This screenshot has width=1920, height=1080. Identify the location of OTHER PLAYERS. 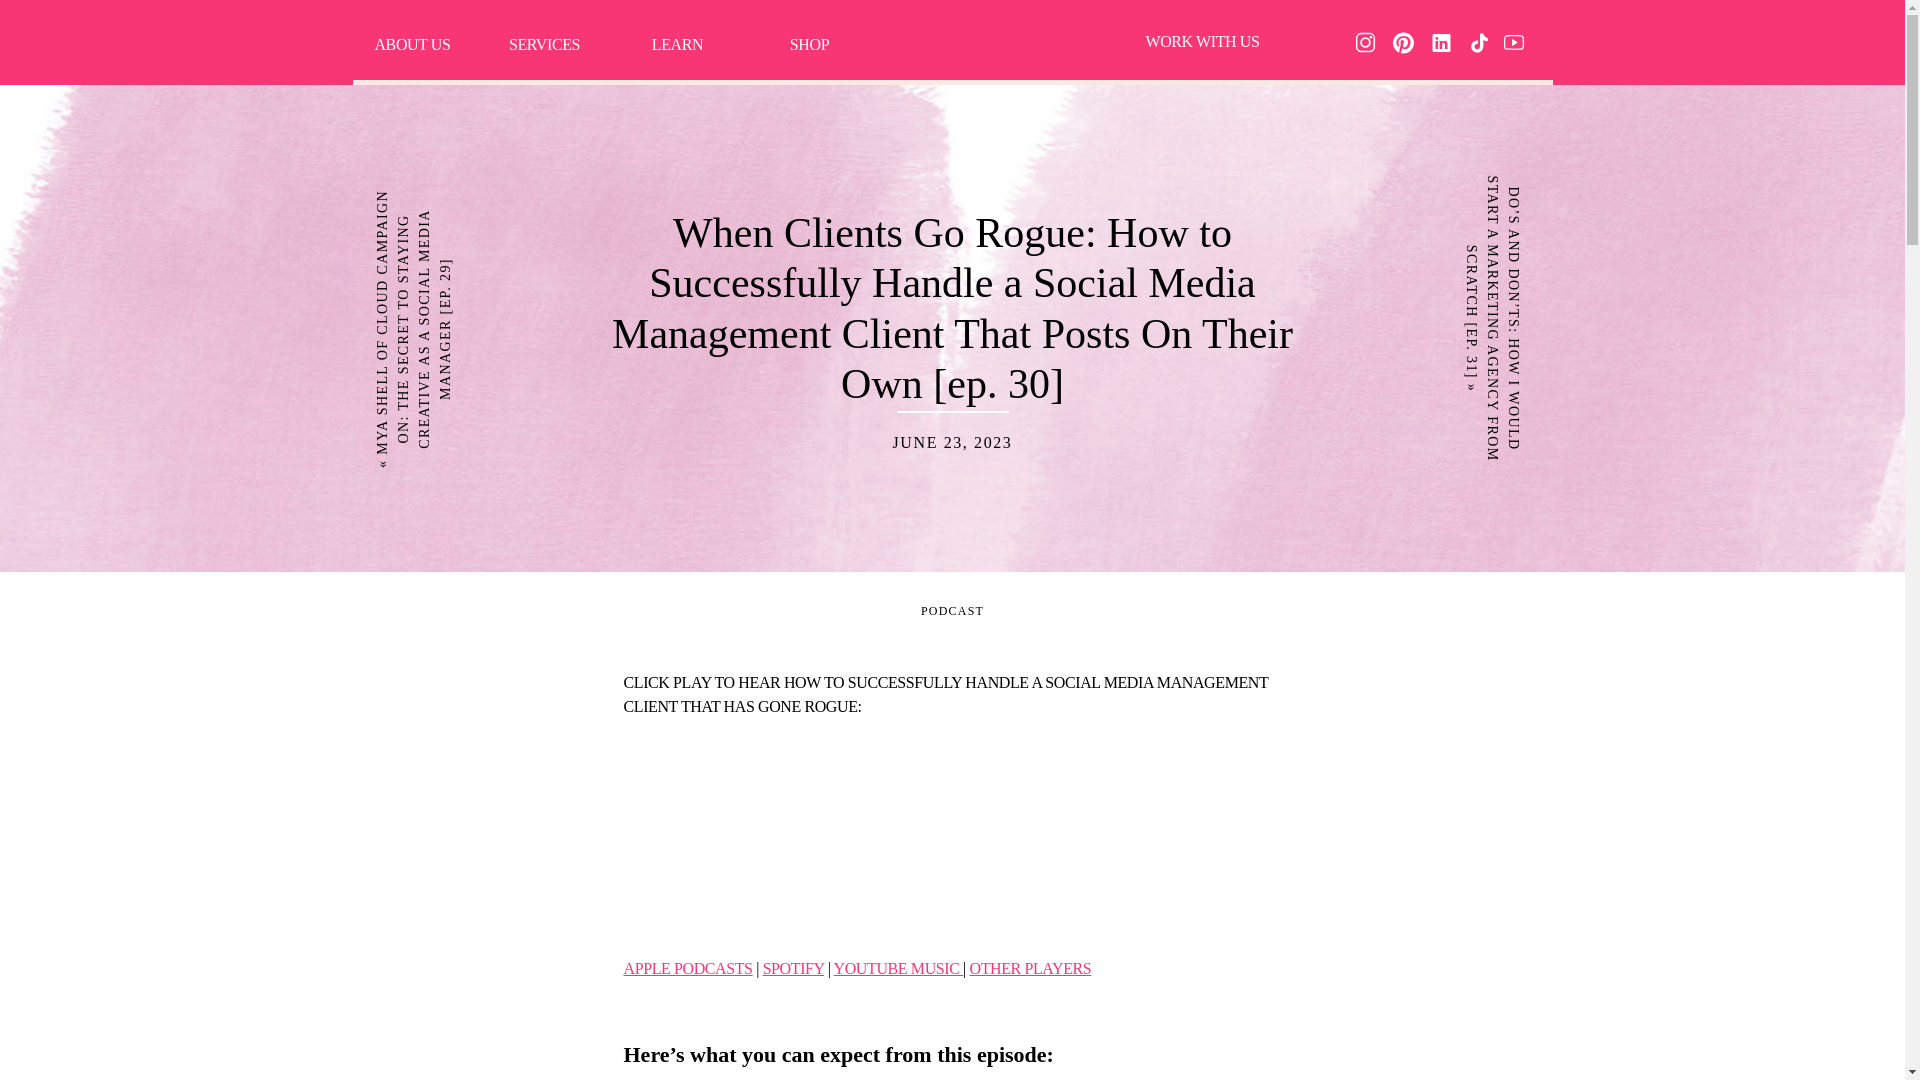
(1030, 968).